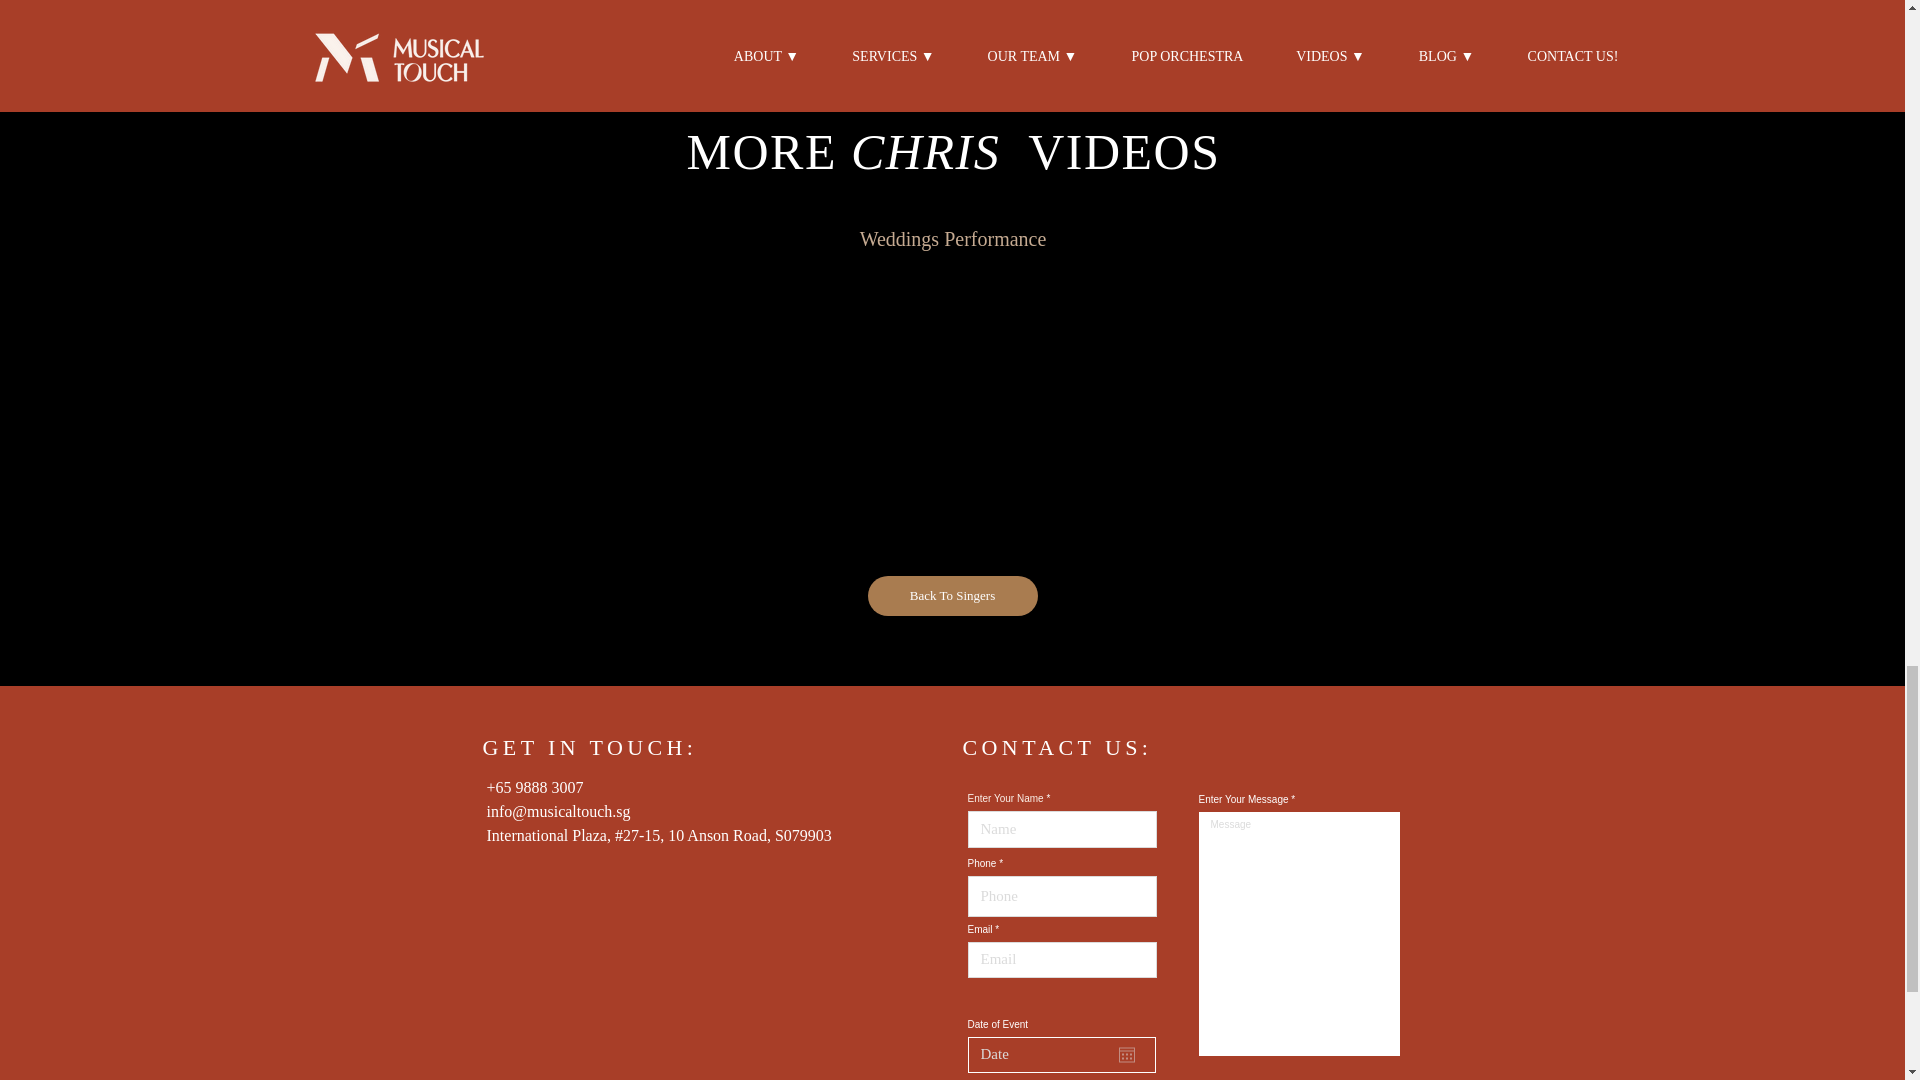 Image resolution: width=1920 pixels, height=1080 pixels. I want to click on Back To Singers, so click(952, 595).